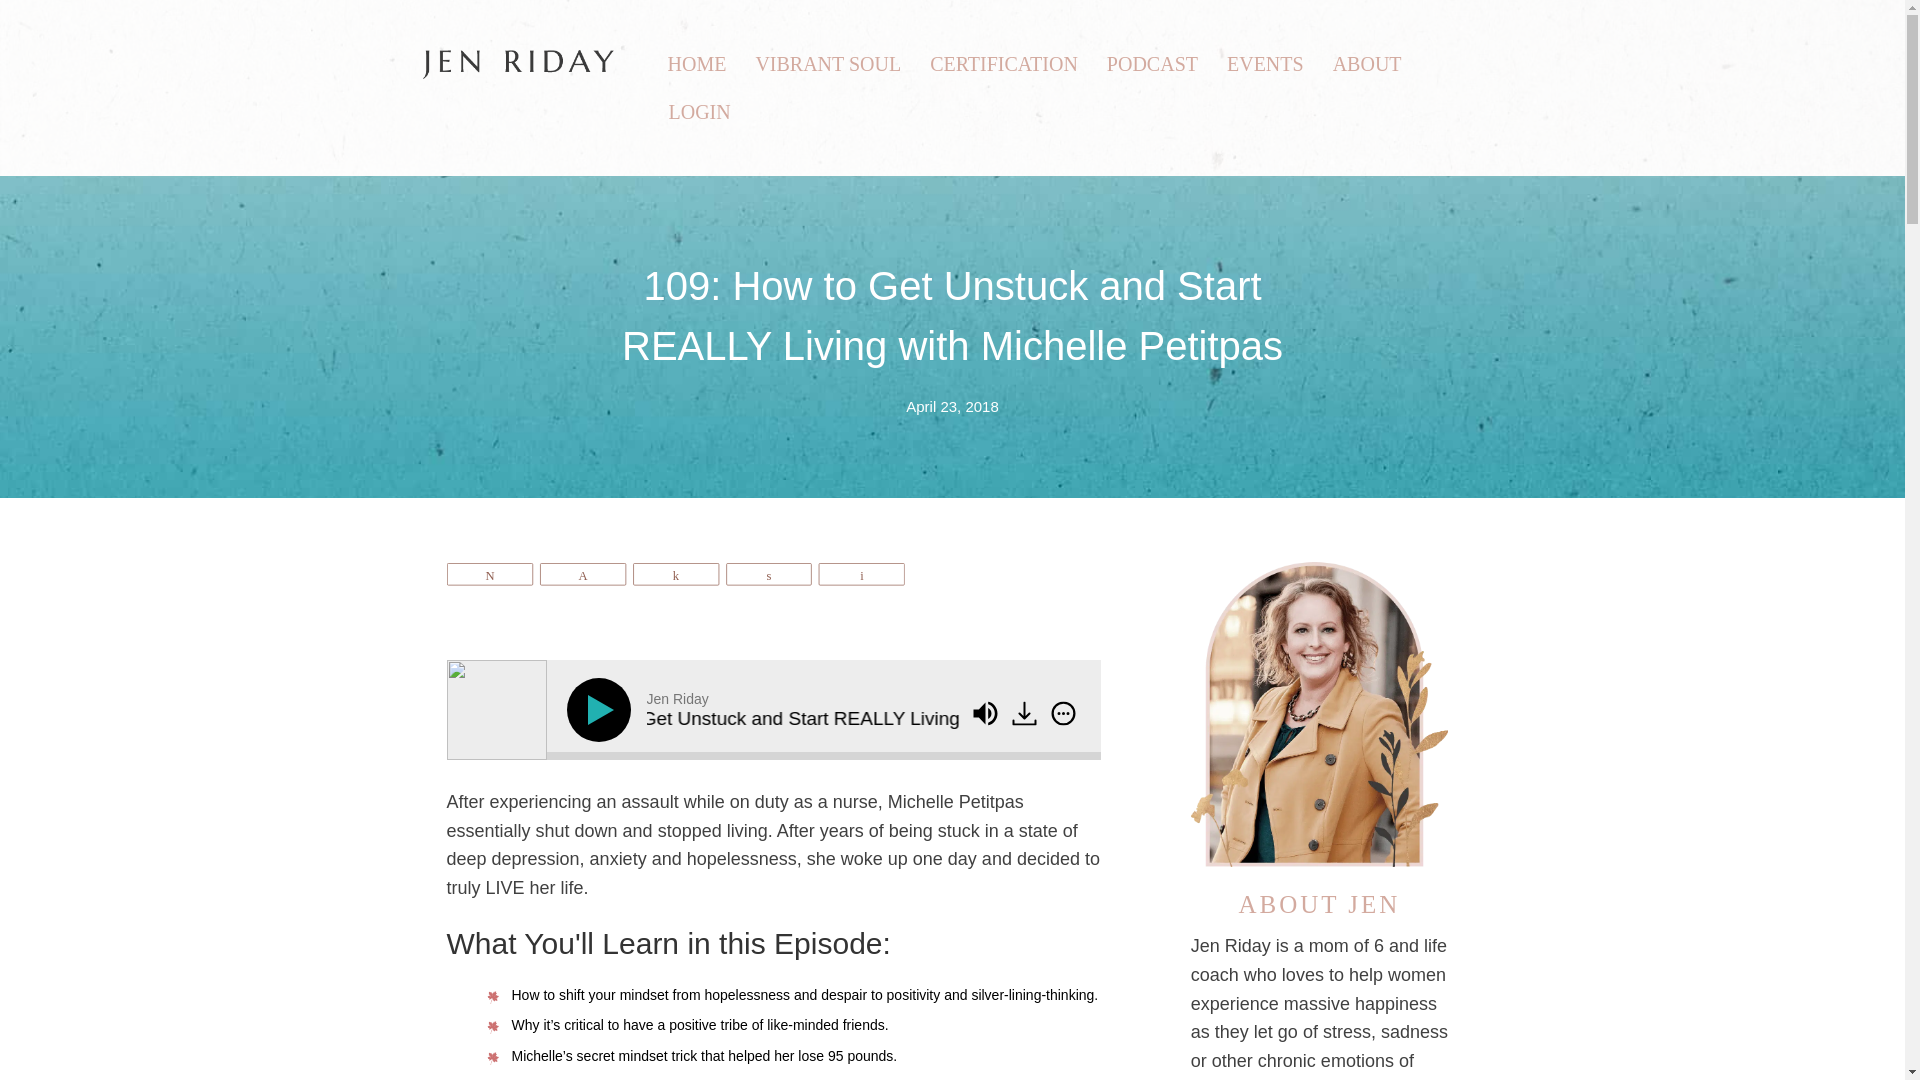 This screenshot has width=1920, height=1080. What do you see at coordinates (698, 63) in the screenshot?
I see `HOME` at bounding box center [698, 63].